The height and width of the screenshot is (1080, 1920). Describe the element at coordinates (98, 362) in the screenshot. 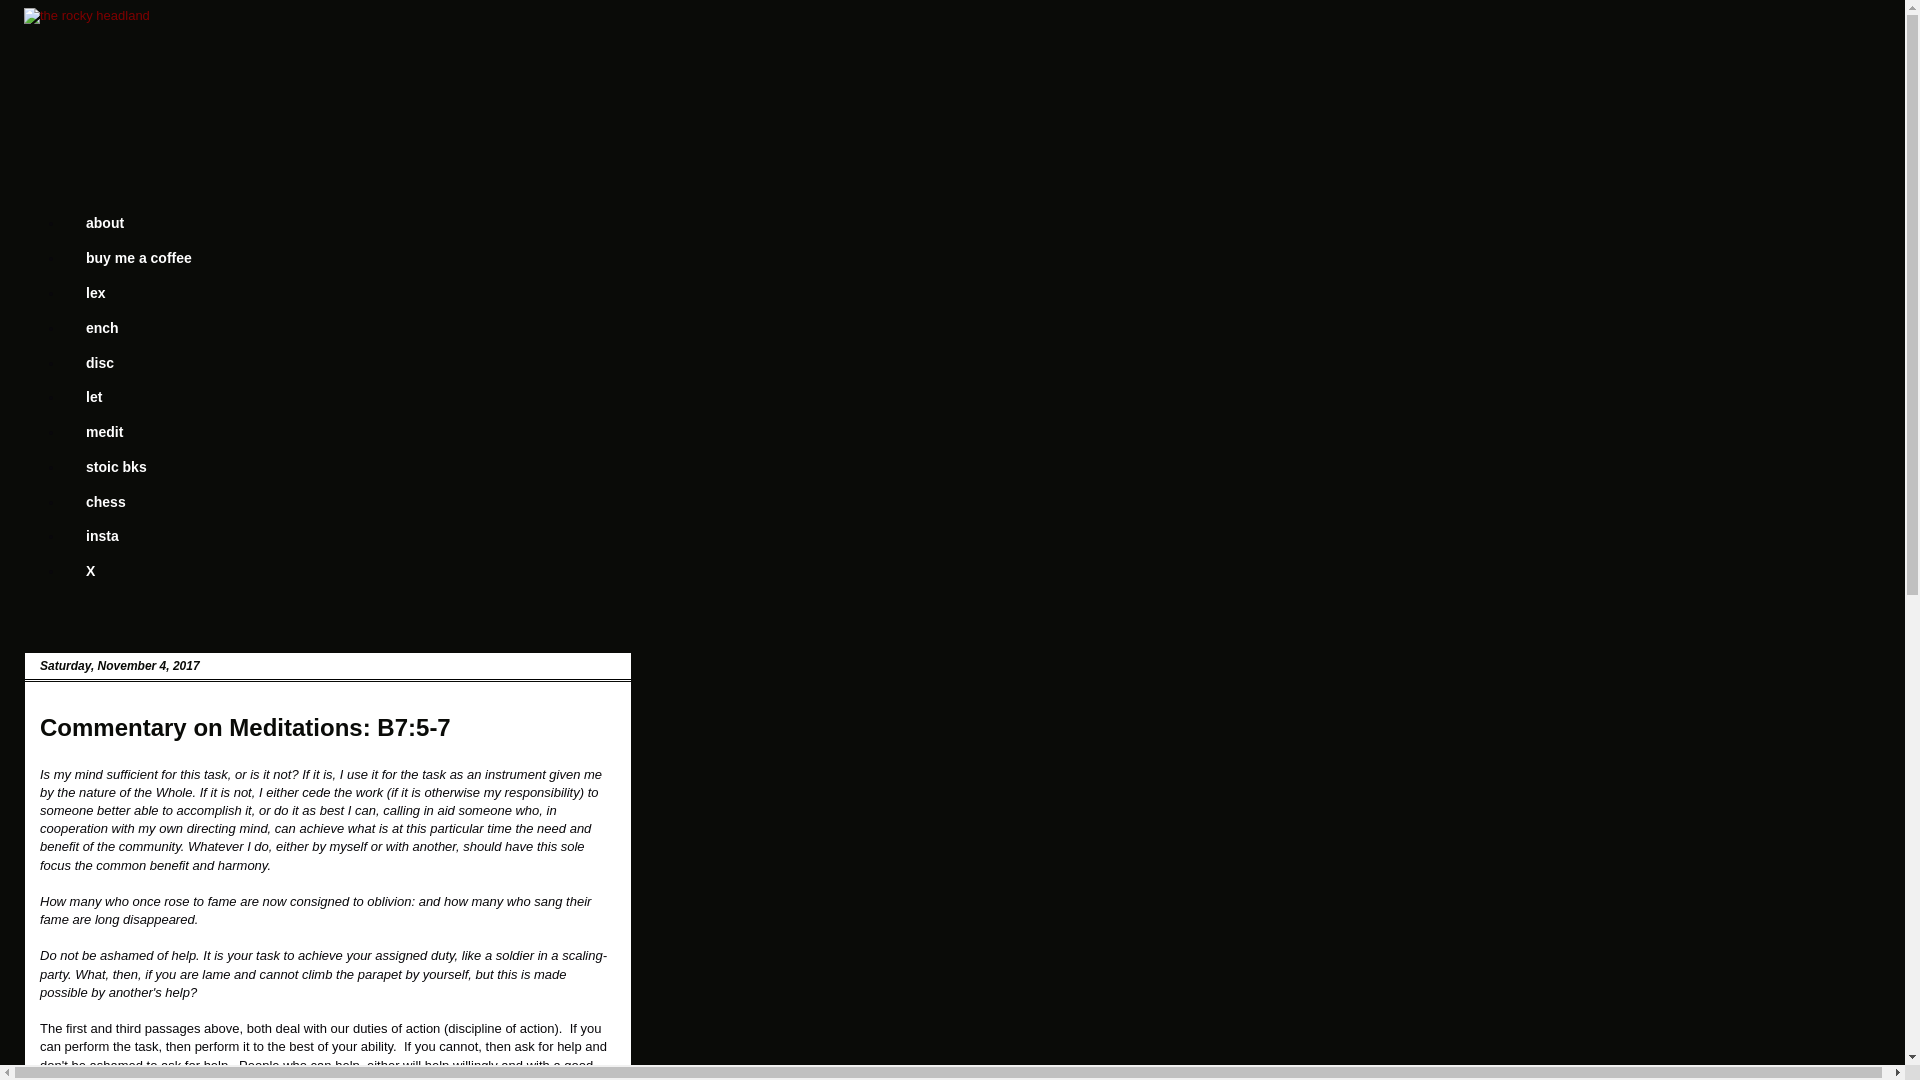

I see `disc` at that location.